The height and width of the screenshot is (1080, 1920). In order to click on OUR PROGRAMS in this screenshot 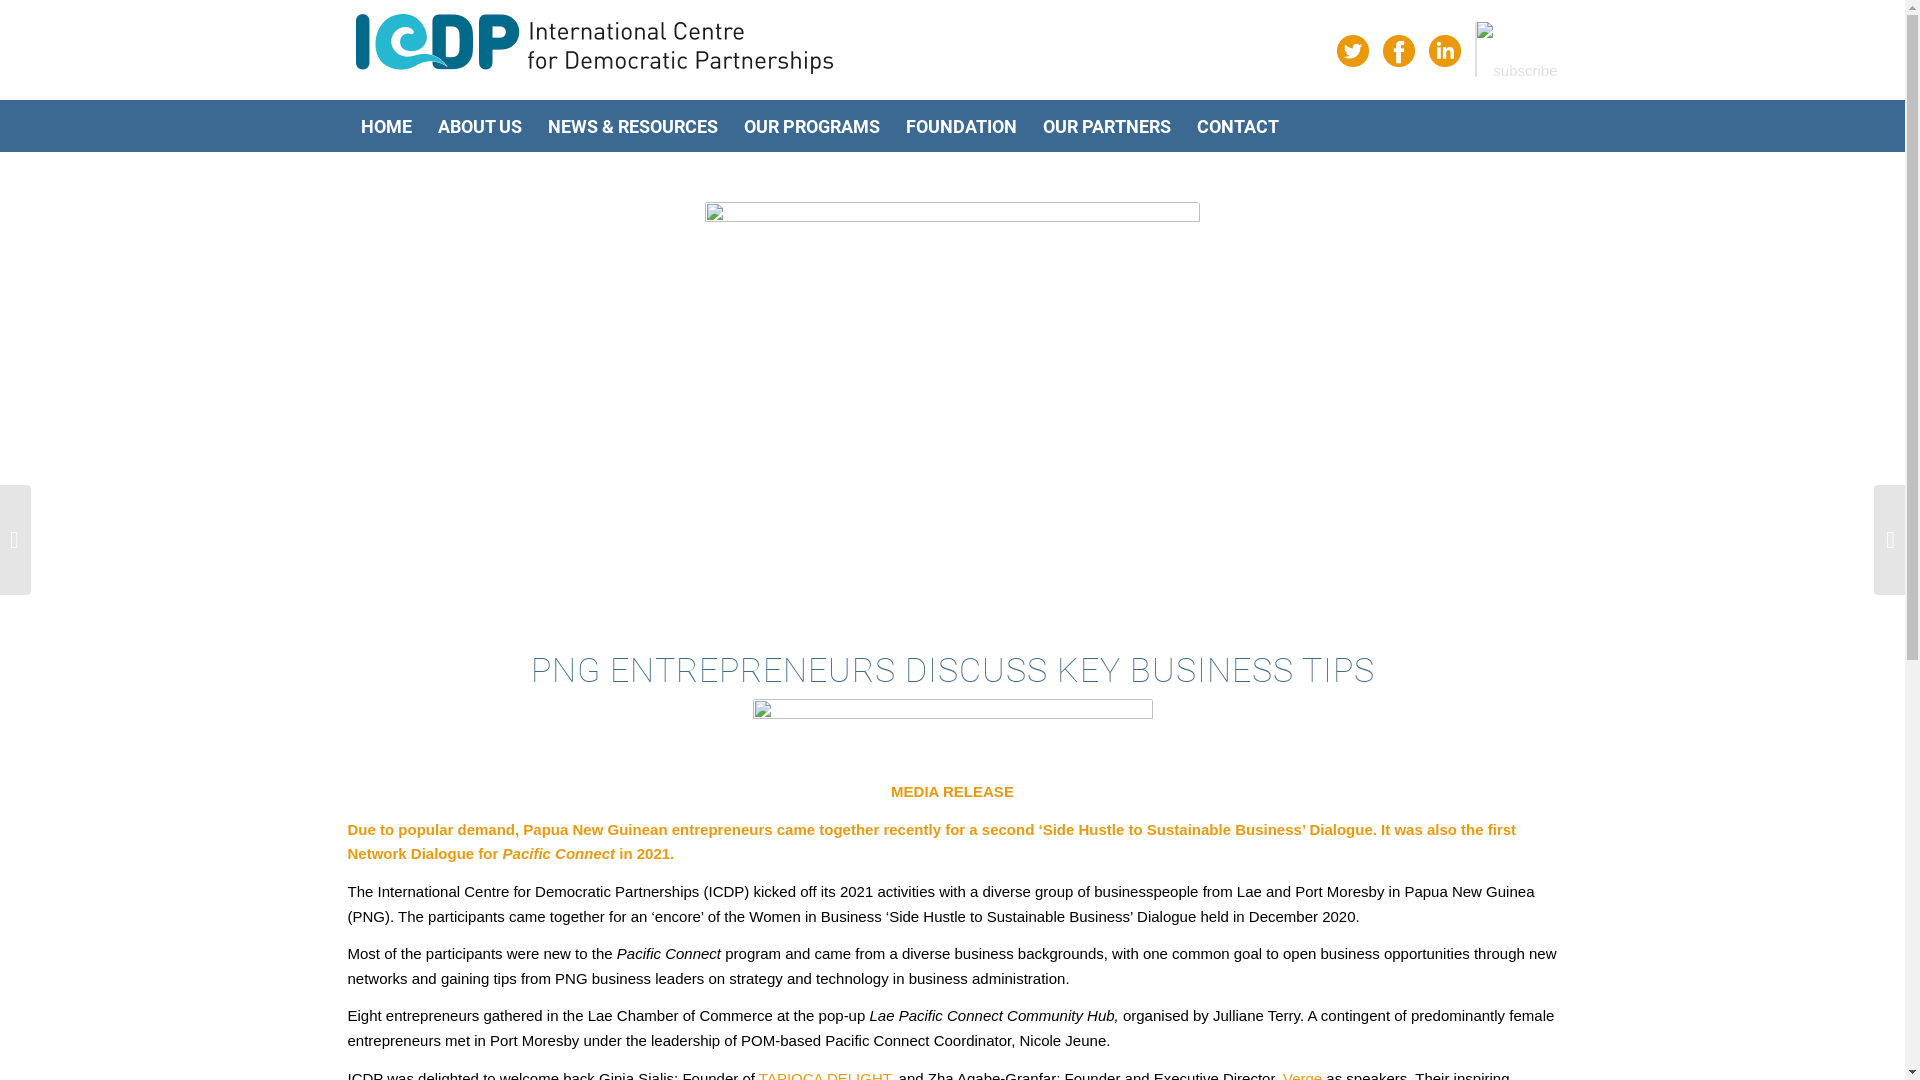, I will do `click(811, 127)`.